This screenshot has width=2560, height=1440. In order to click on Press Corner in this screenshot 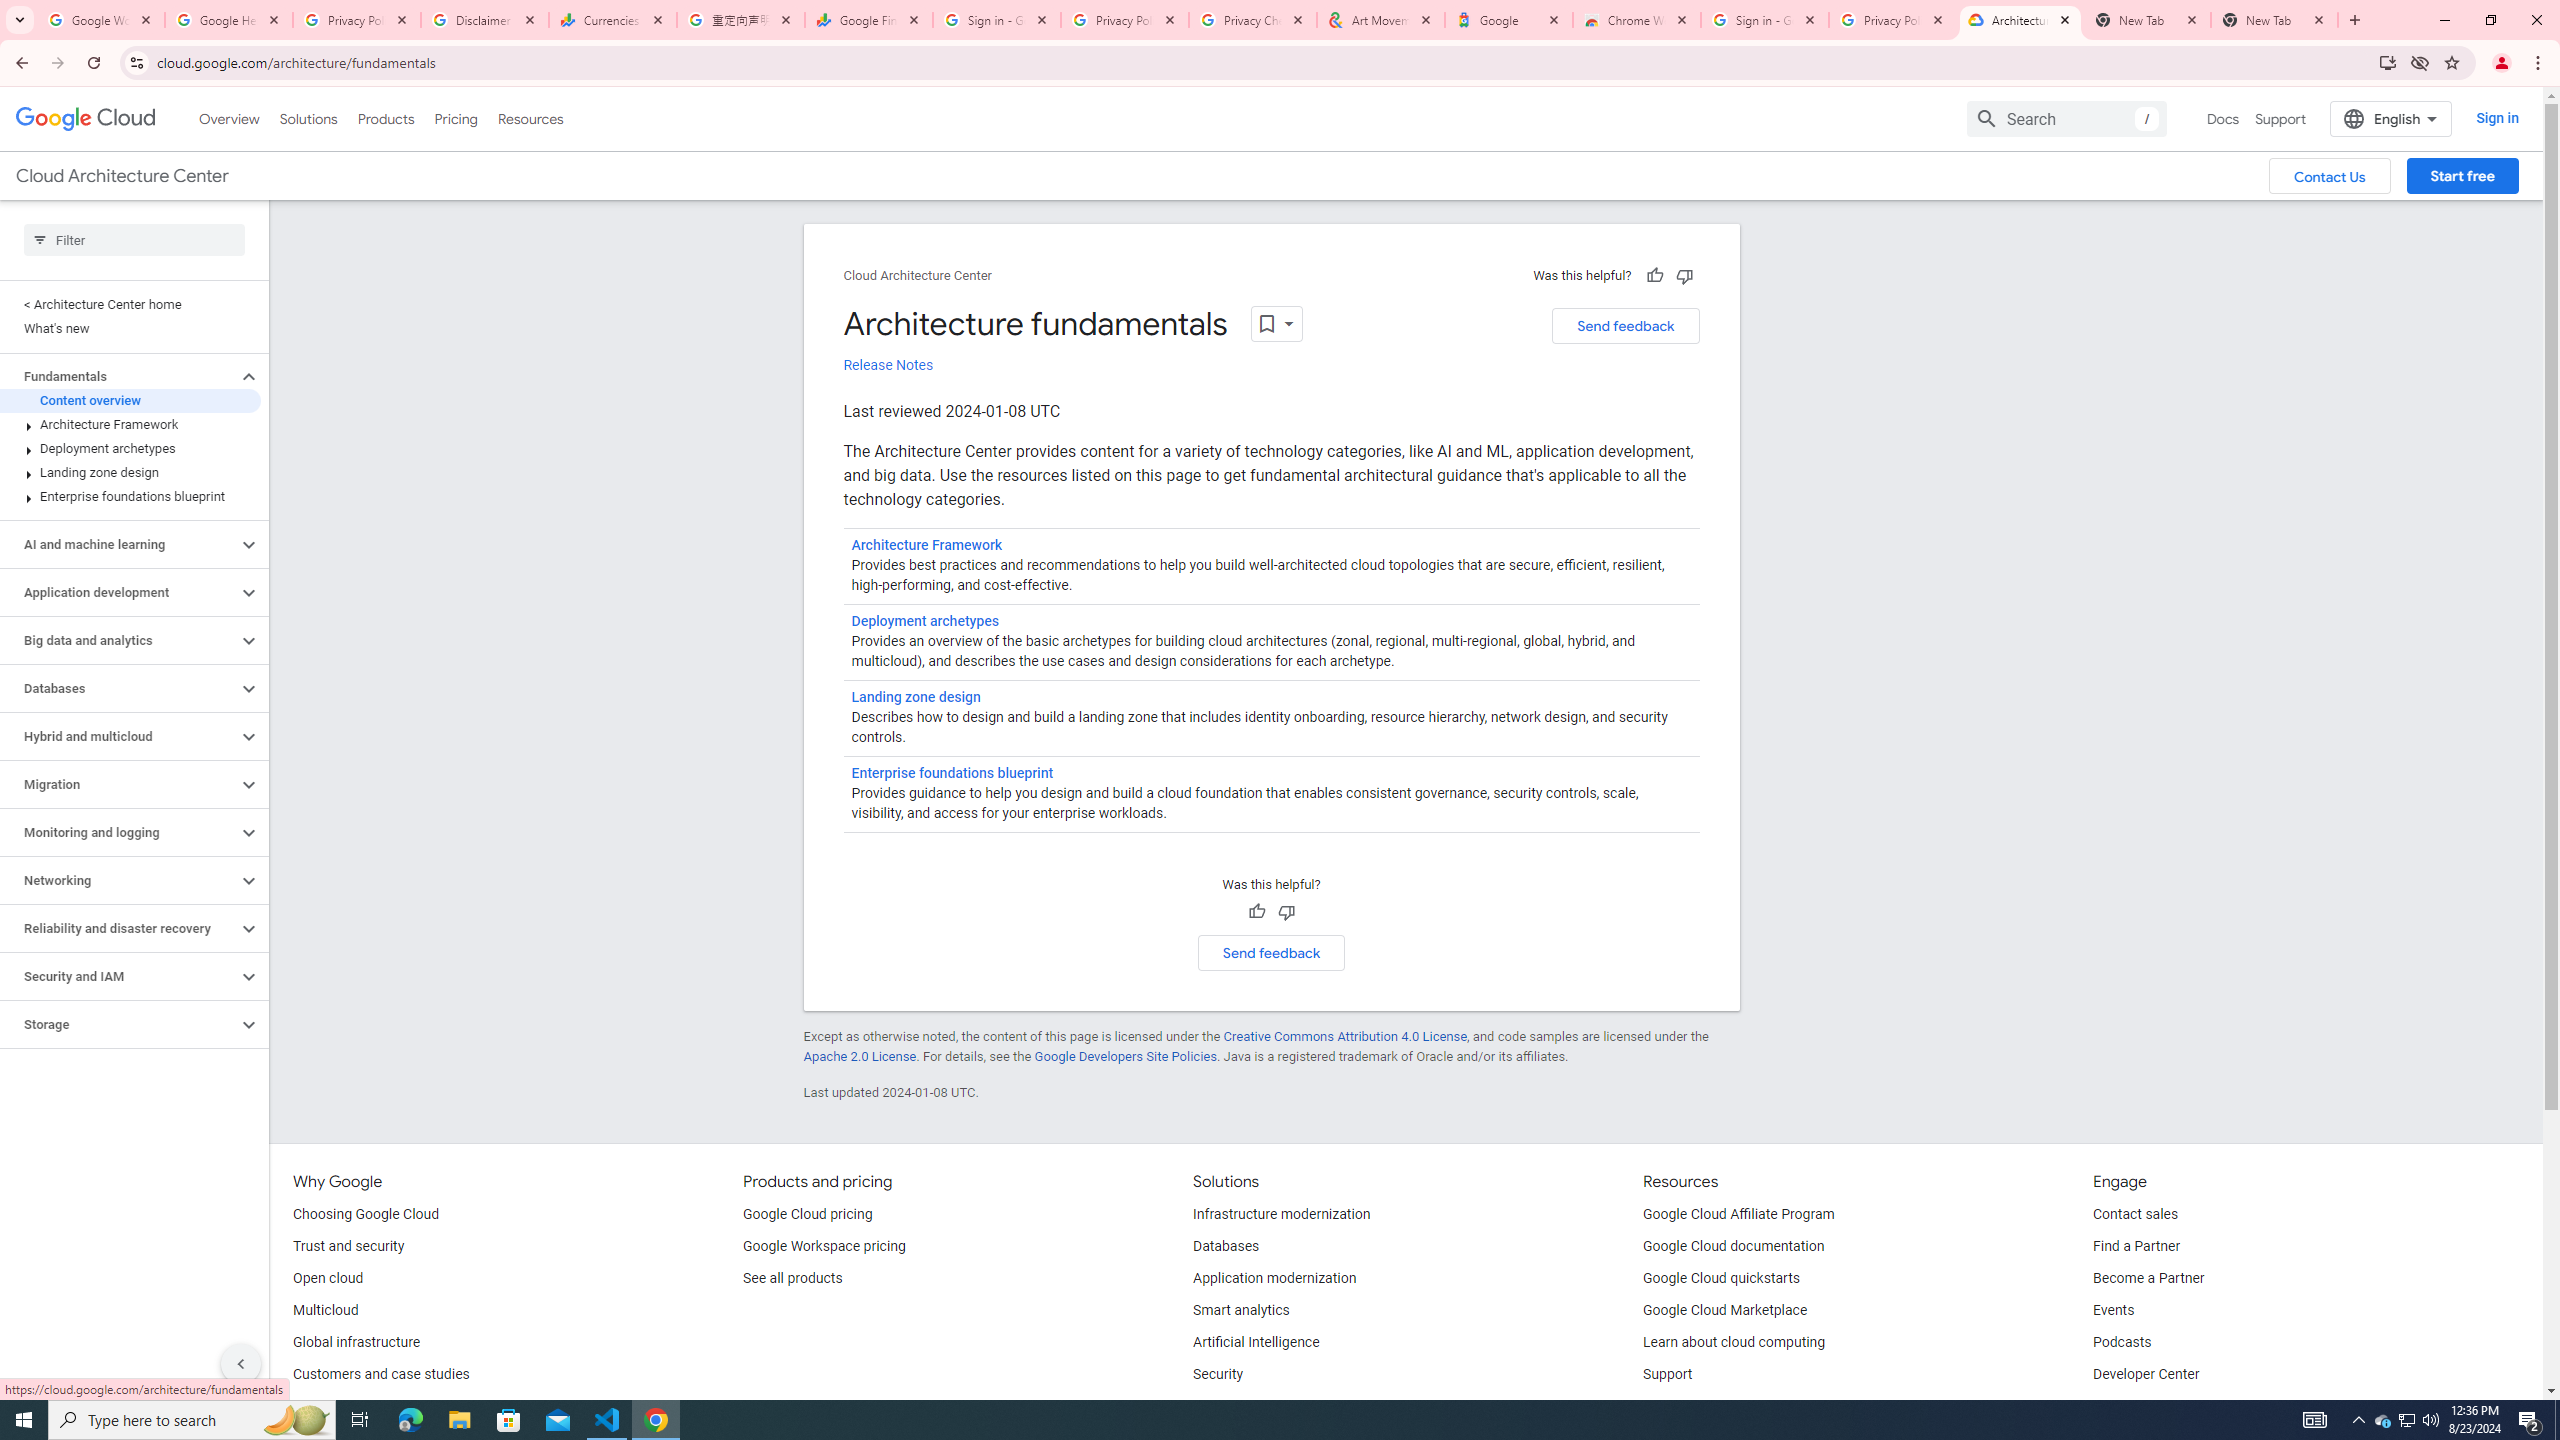, I will do `click(2134, 1406)`.